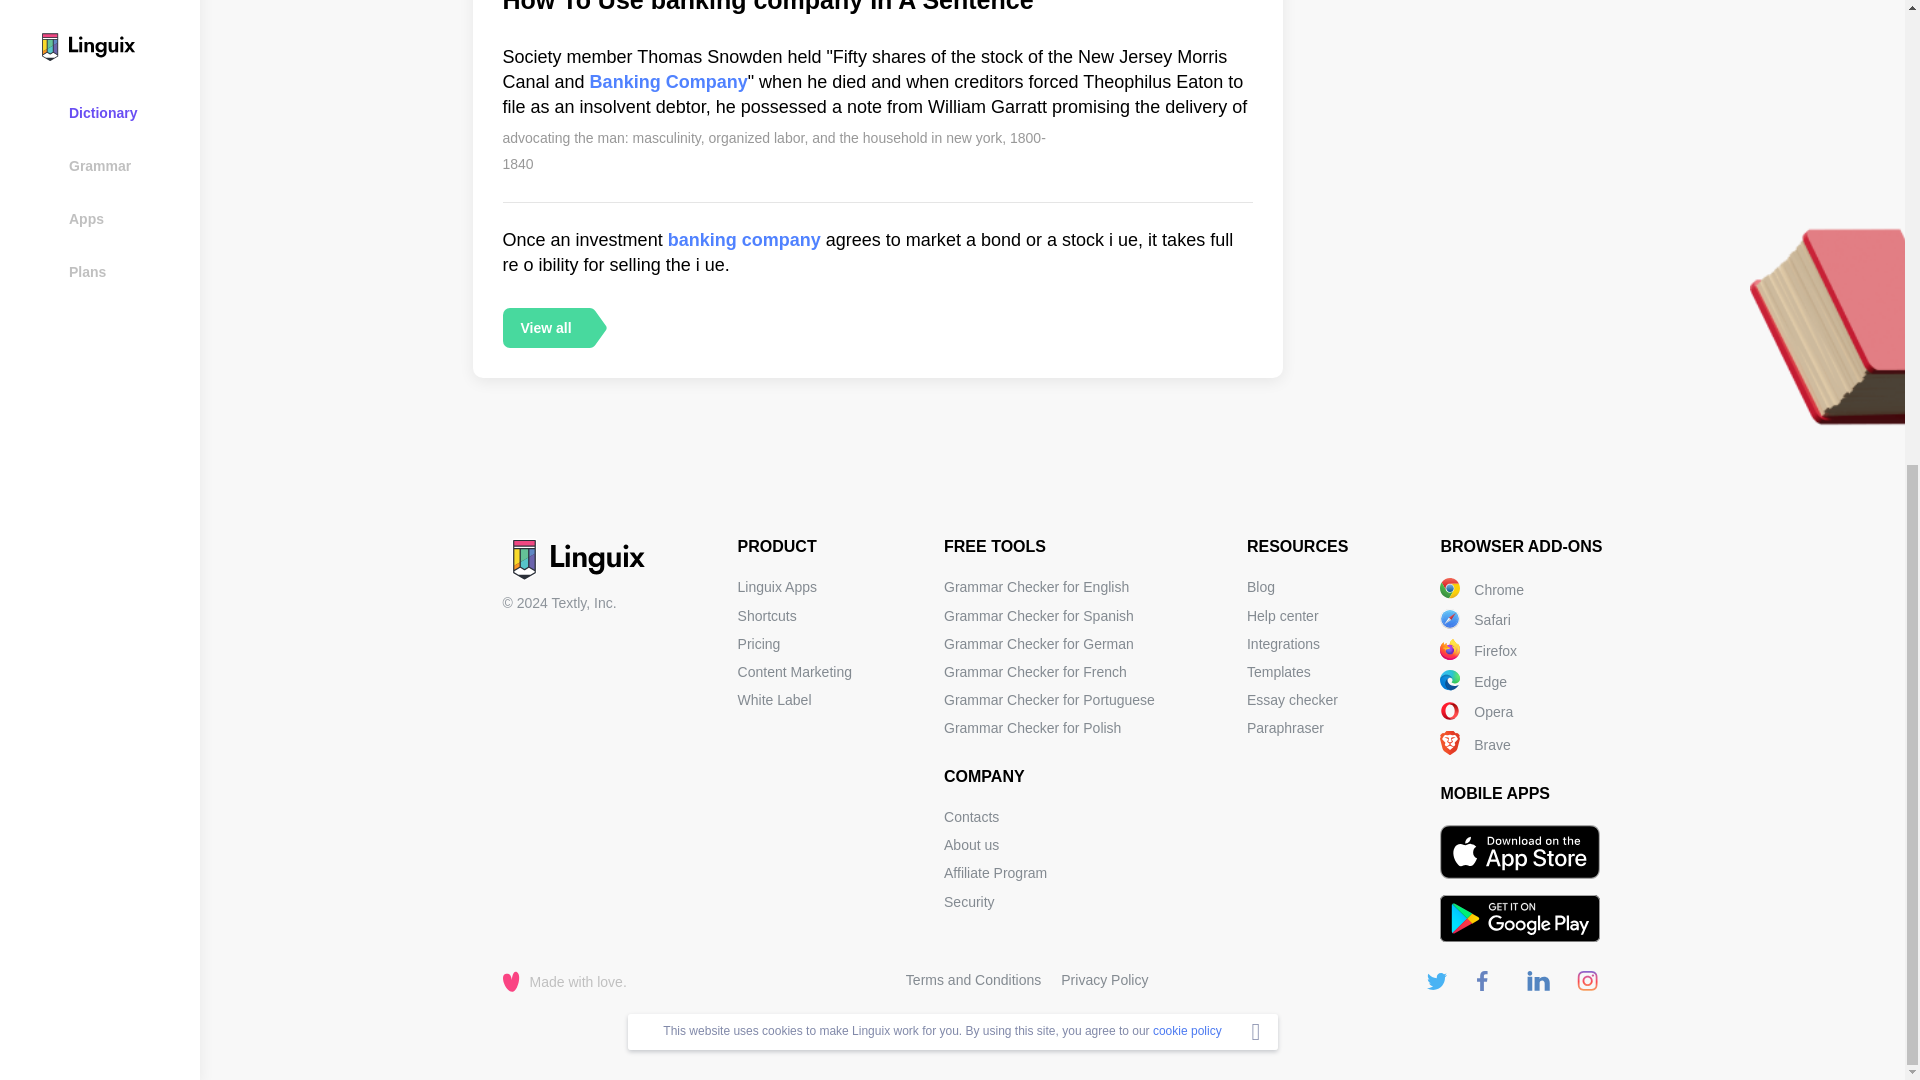 The width and height of the screenshot is (1920, 1080). Describe the element at coordinates (1285, 728) in the screenshot. I see `Paraphraser` at that location.